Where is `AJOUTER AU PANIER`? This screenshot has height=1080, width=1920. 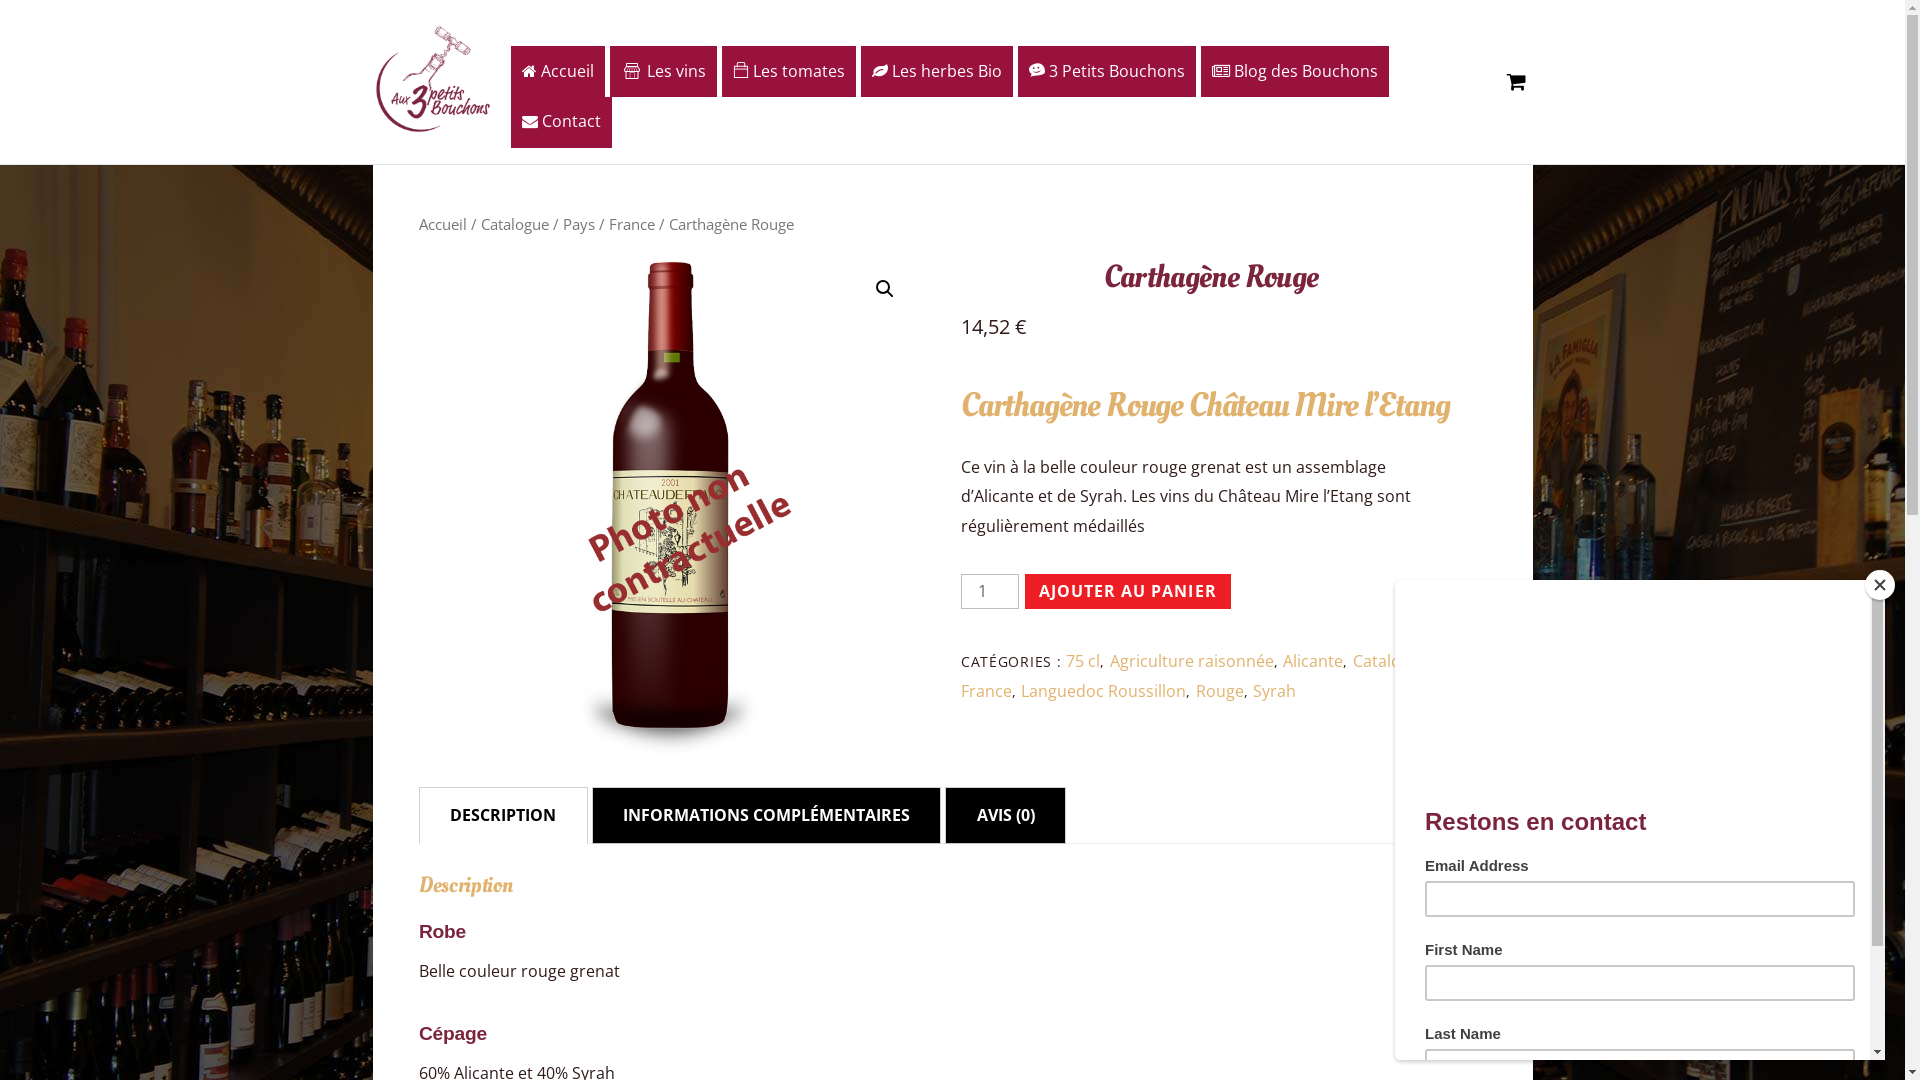 AJOUTER AU PANIER is located at coordinates (1128, 592).